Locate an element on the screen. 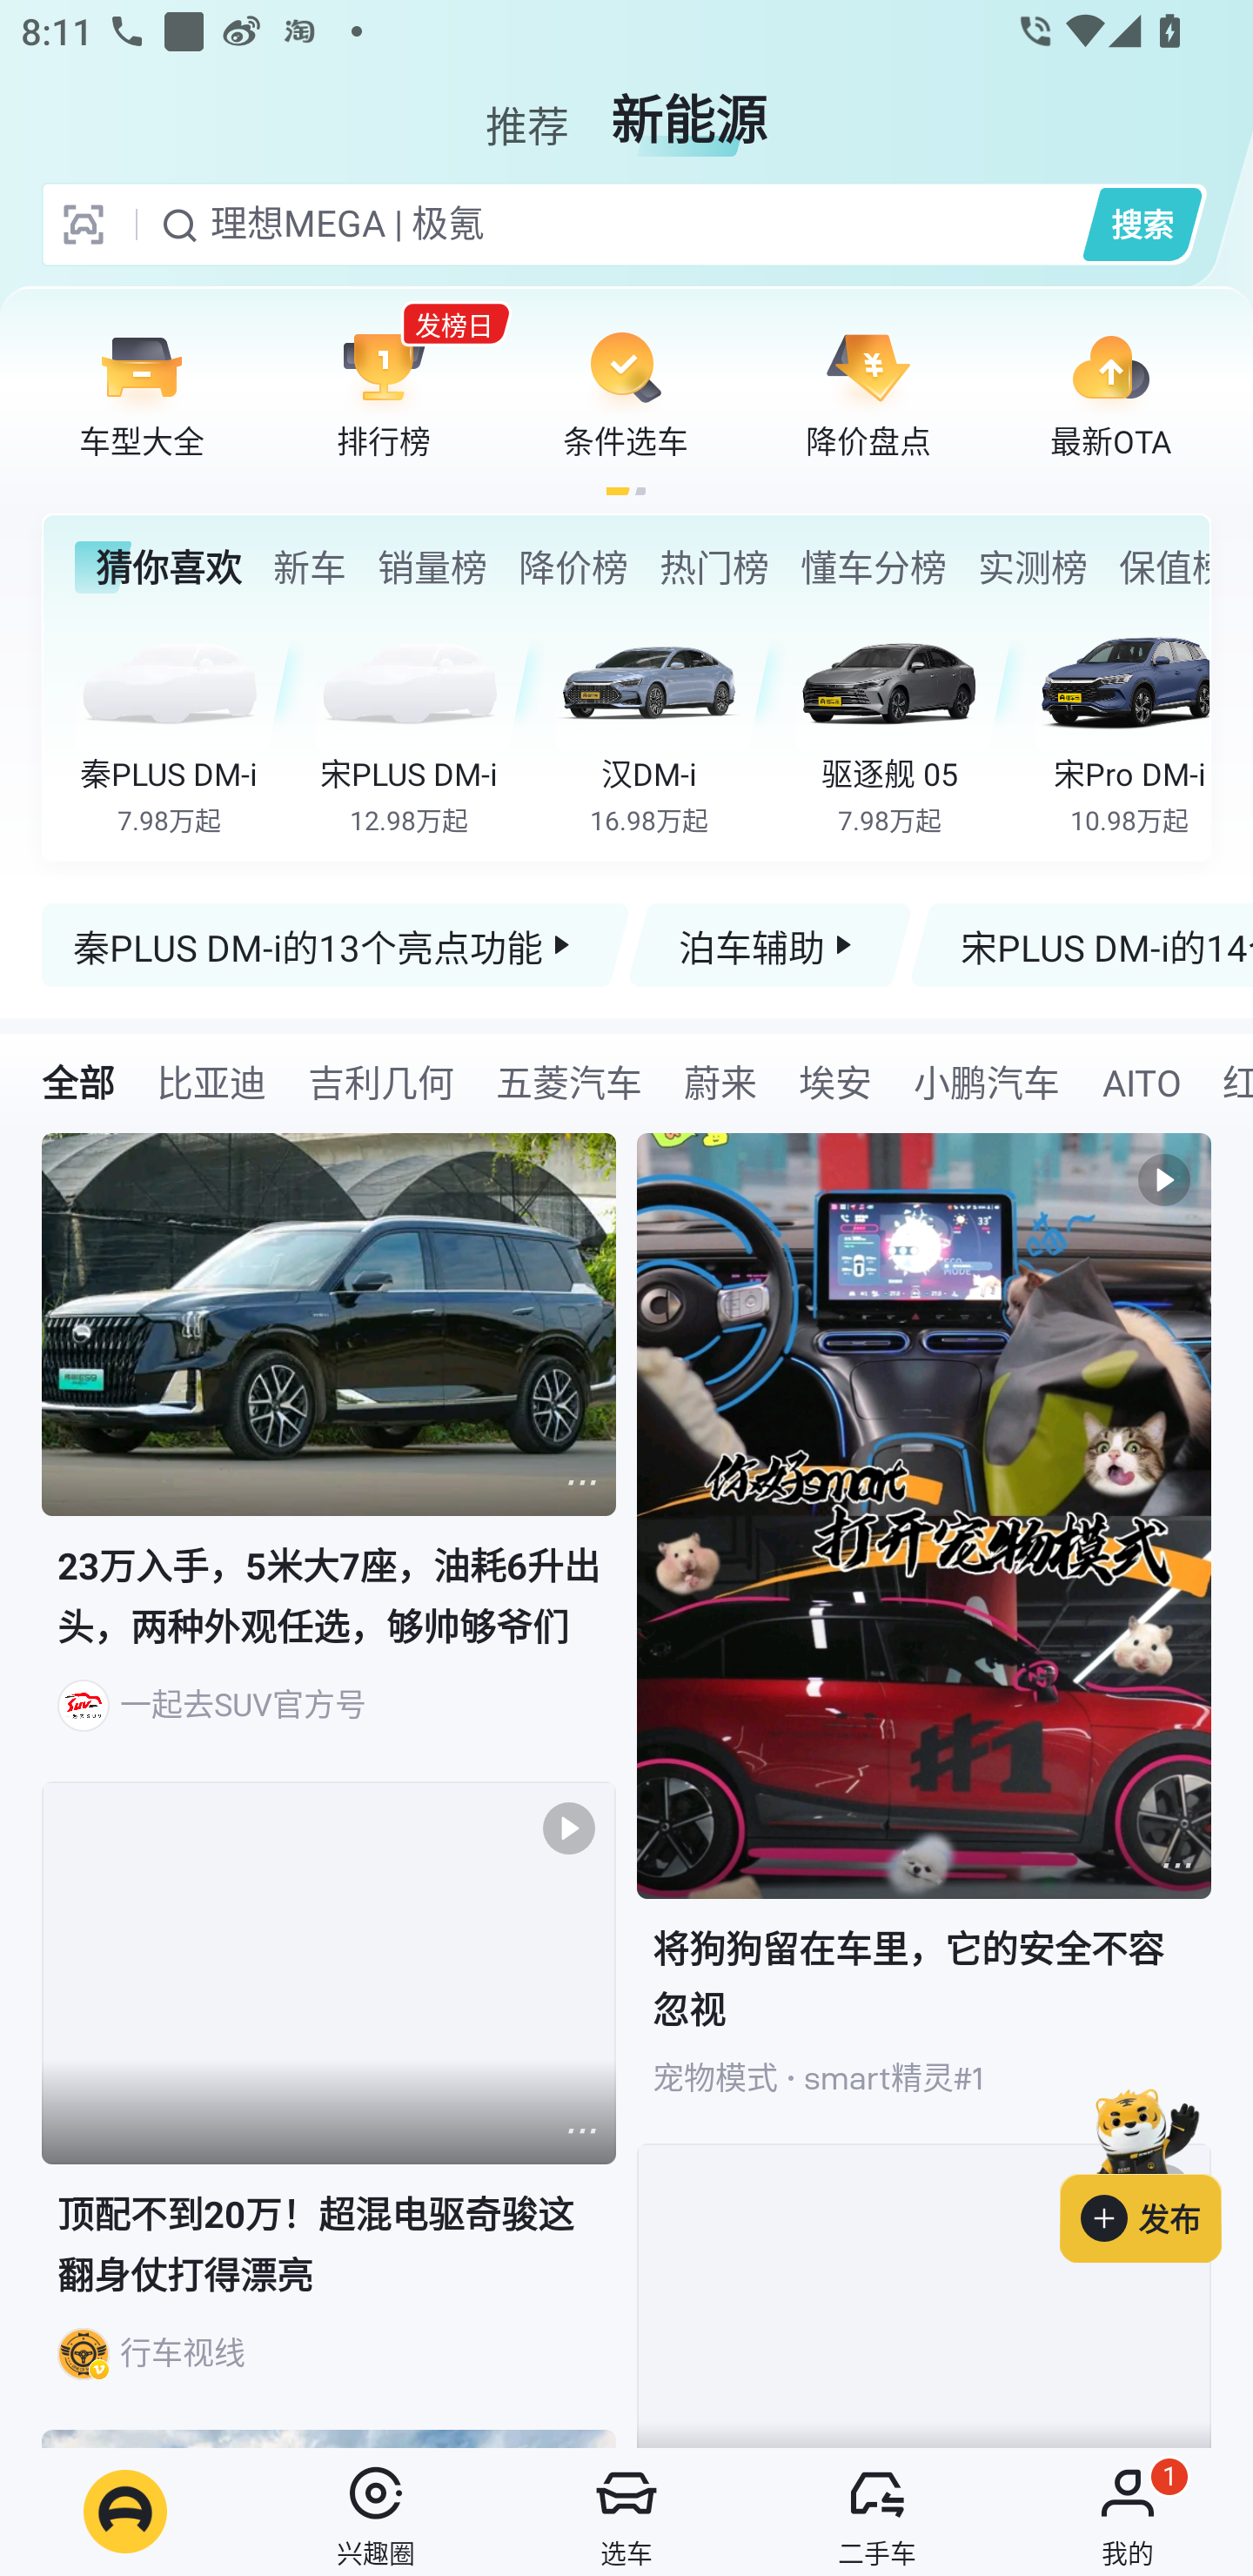 Image resolution: width=1253 pixels, height=2576 pixels. 宋PLUS DM-i 12.98万起 is located at coordinates (430, 728).